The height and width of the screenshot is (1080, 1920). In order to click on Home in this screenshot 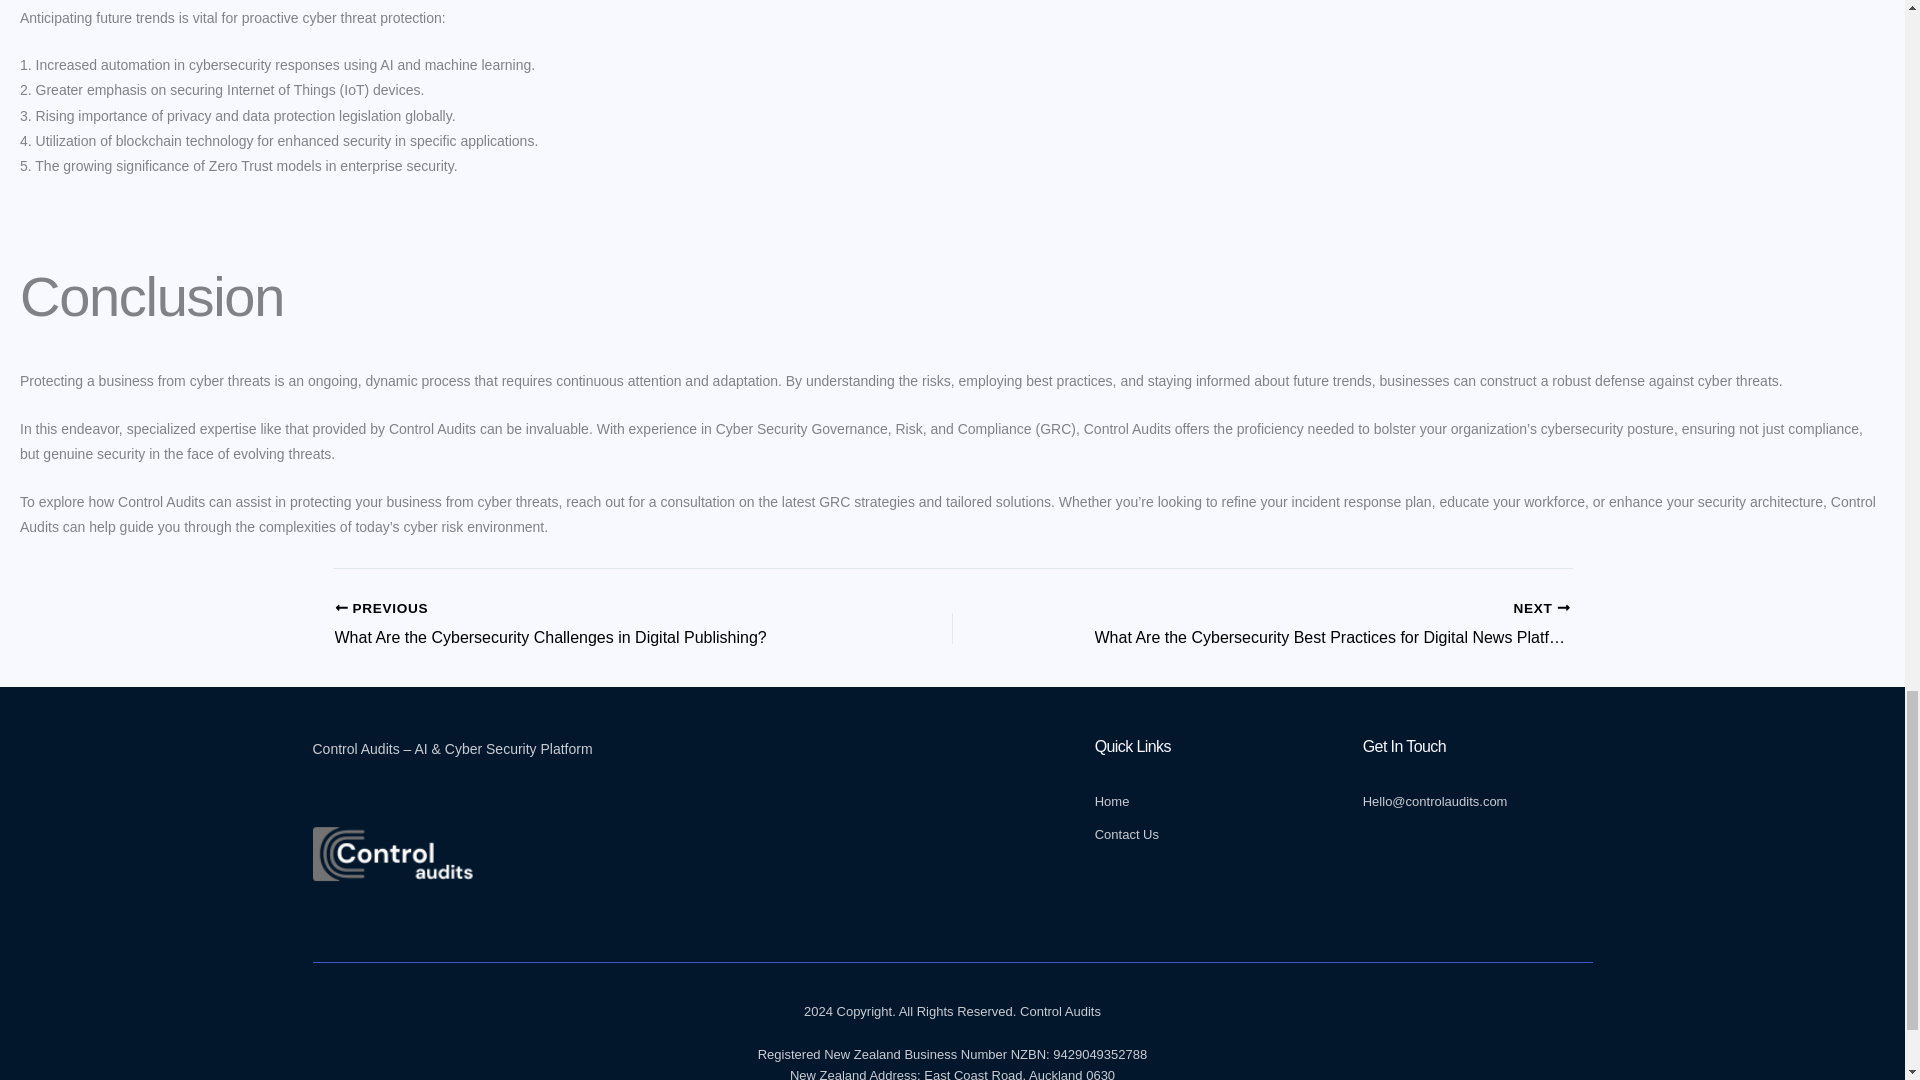, I will do `click(1209, 802)`.